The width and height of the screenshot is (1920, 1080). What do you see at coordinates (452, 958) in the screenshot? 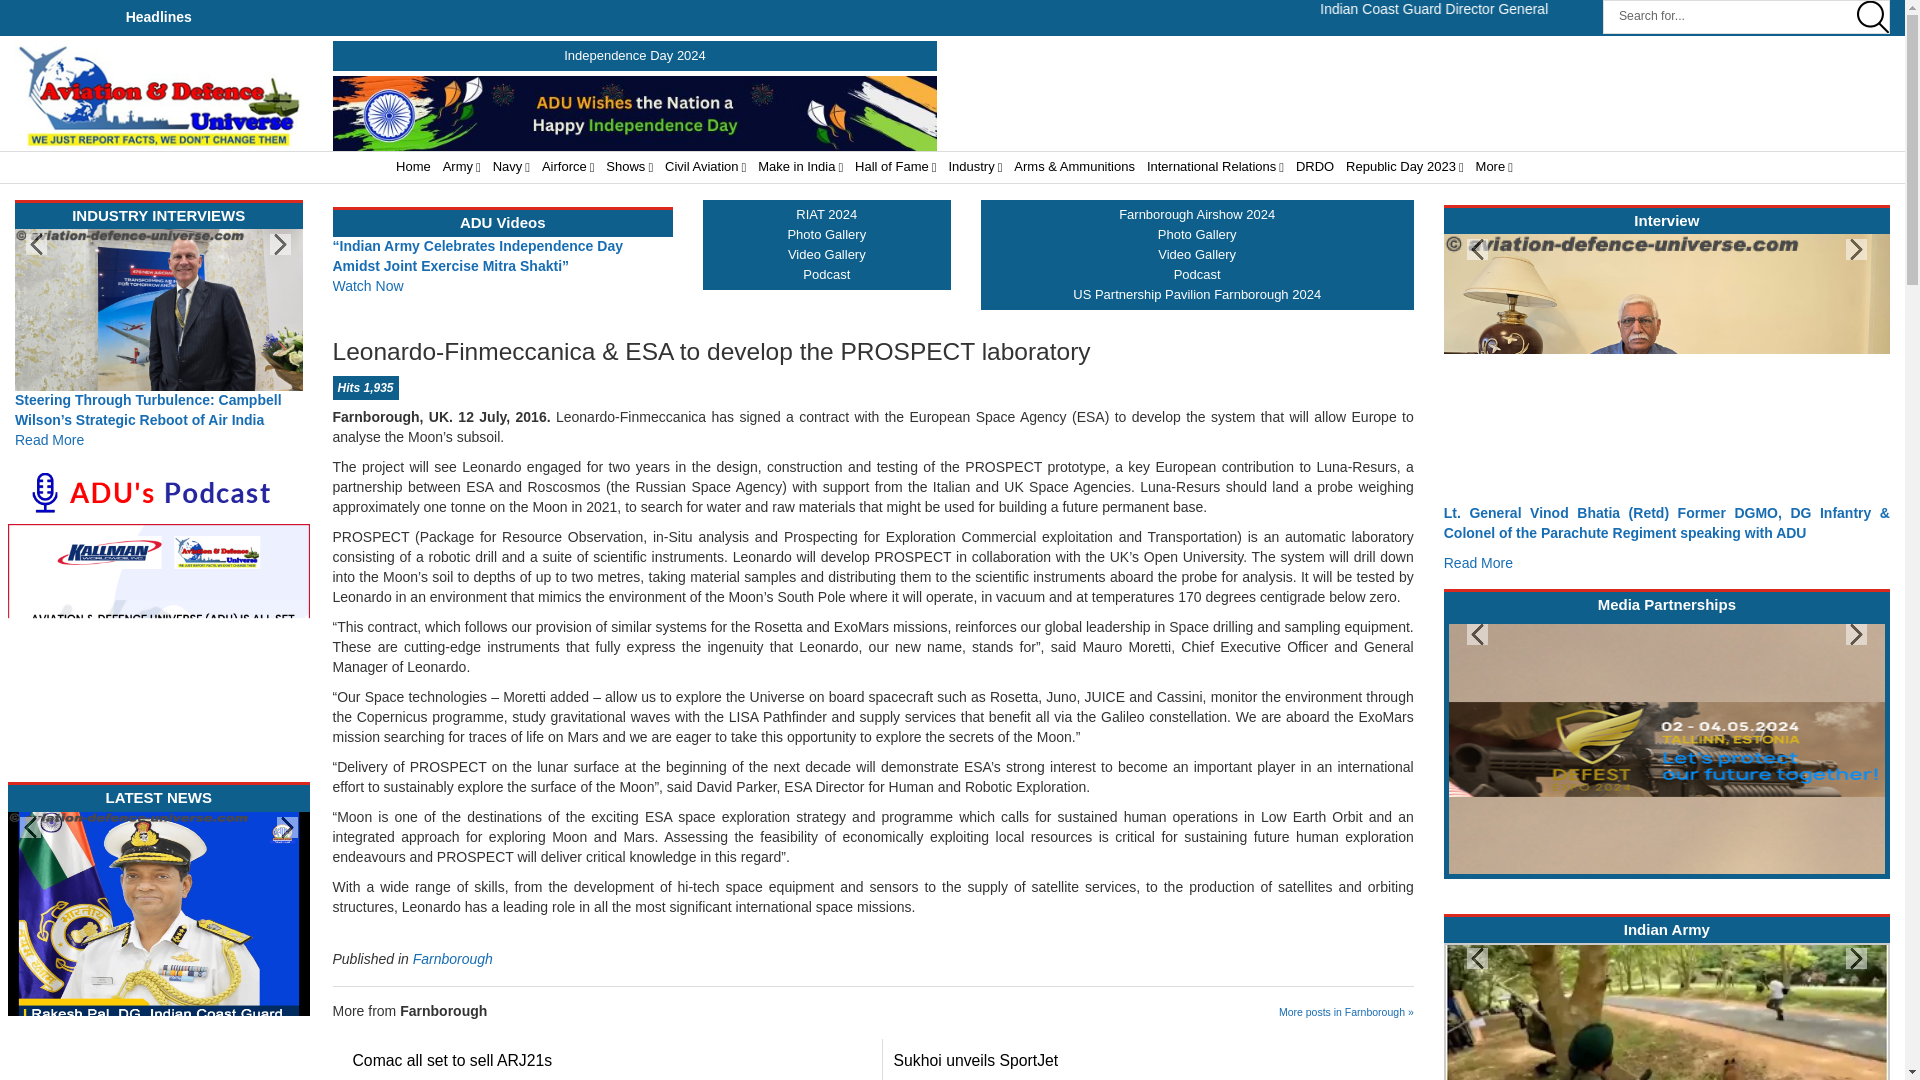
I see `View all posts in Farnborough` at bounding box center [452, 958].